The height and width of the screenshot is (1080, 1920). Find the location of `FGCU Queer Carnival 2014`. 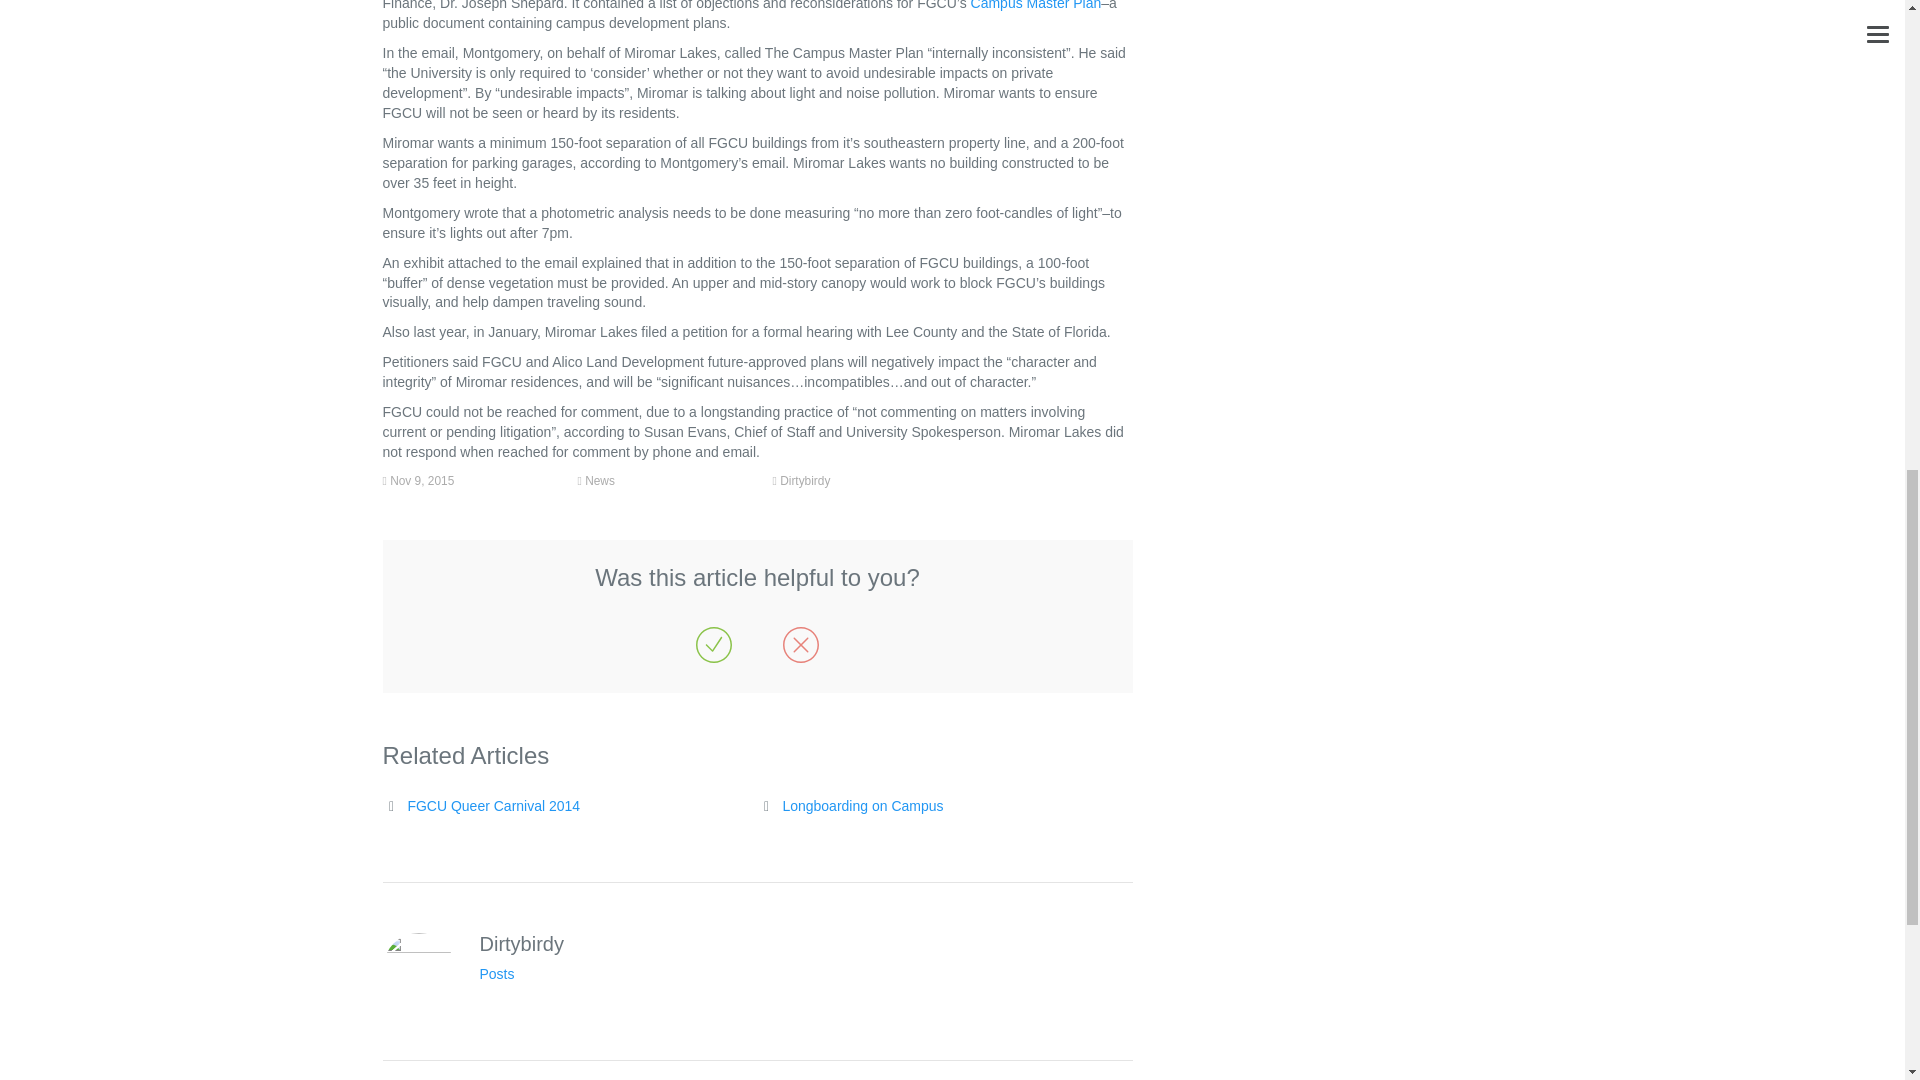

FGCU Queer Carnival 2014 is located at coordinates (493, 806).